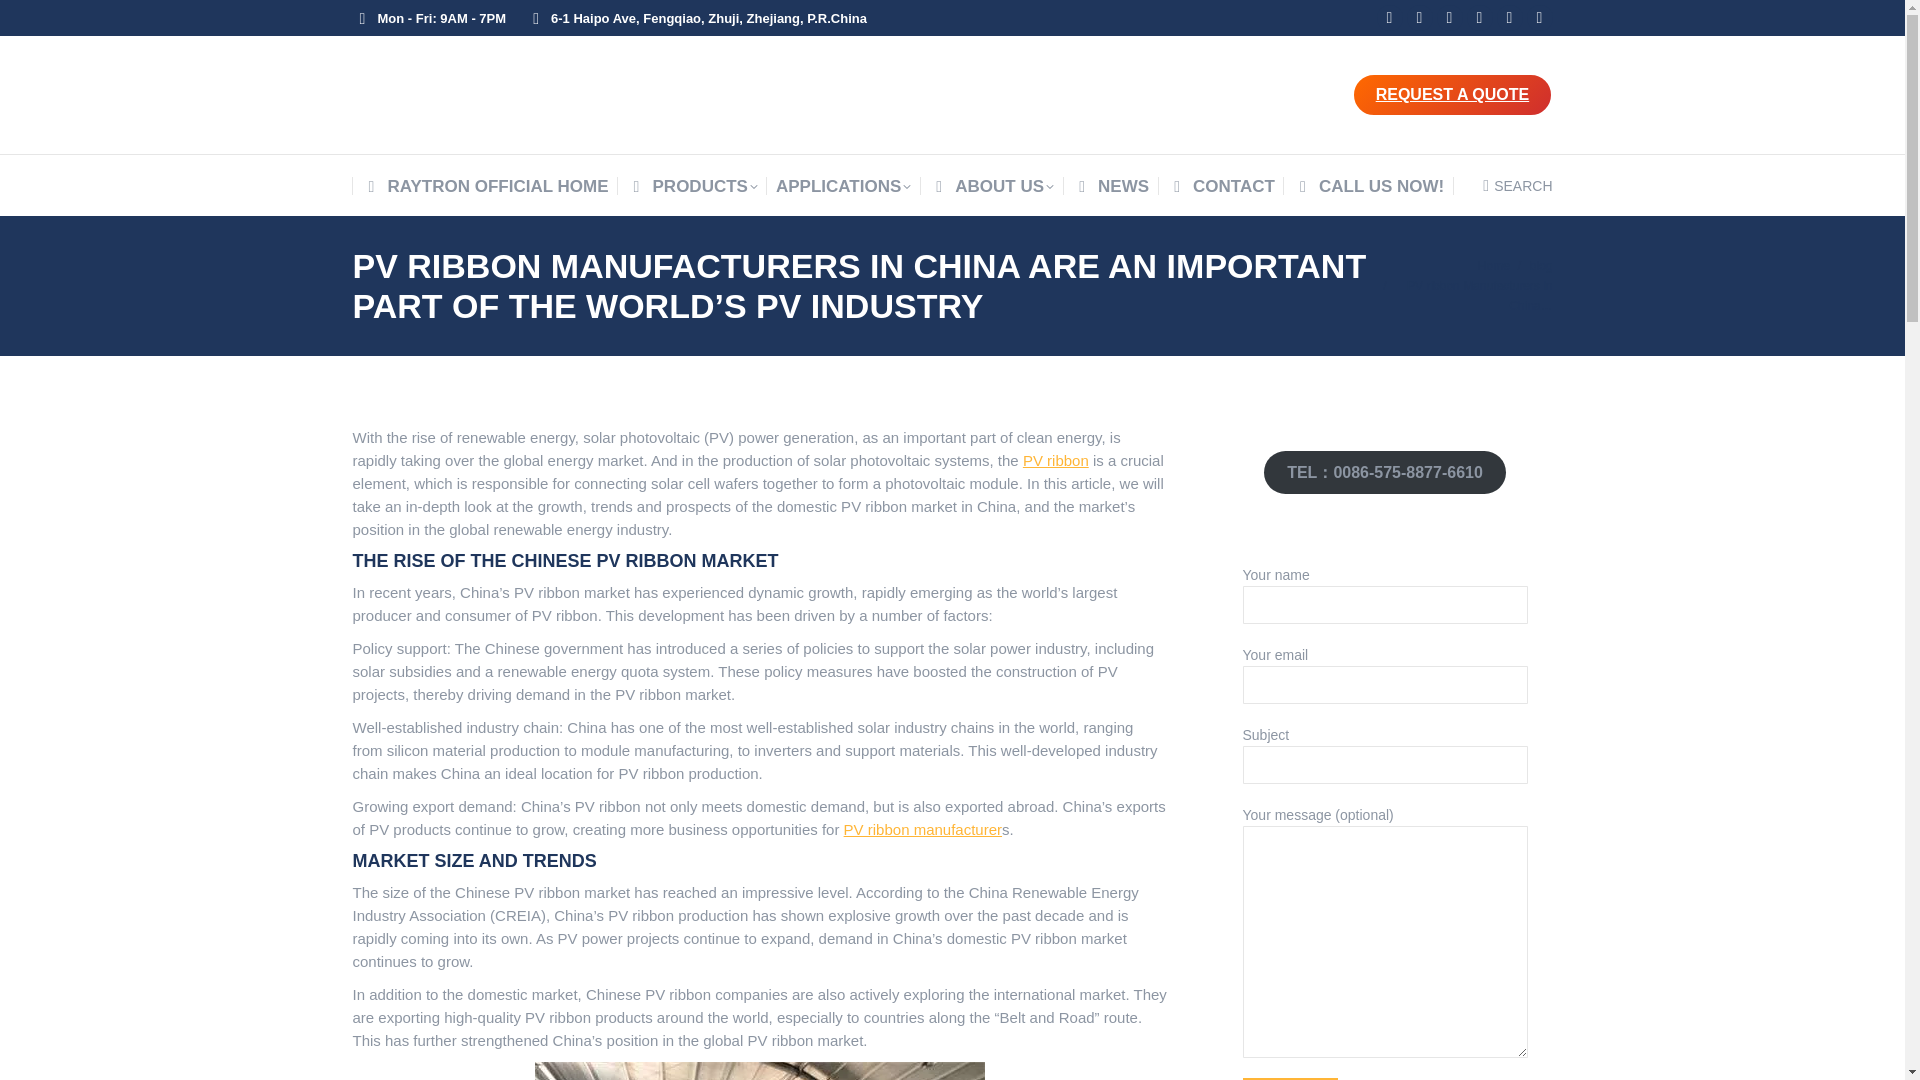 Image resolution: width=1920 pixels, height=1080 pixels. I want to click on Linkedin page opens in new window, so click(1480, 18).